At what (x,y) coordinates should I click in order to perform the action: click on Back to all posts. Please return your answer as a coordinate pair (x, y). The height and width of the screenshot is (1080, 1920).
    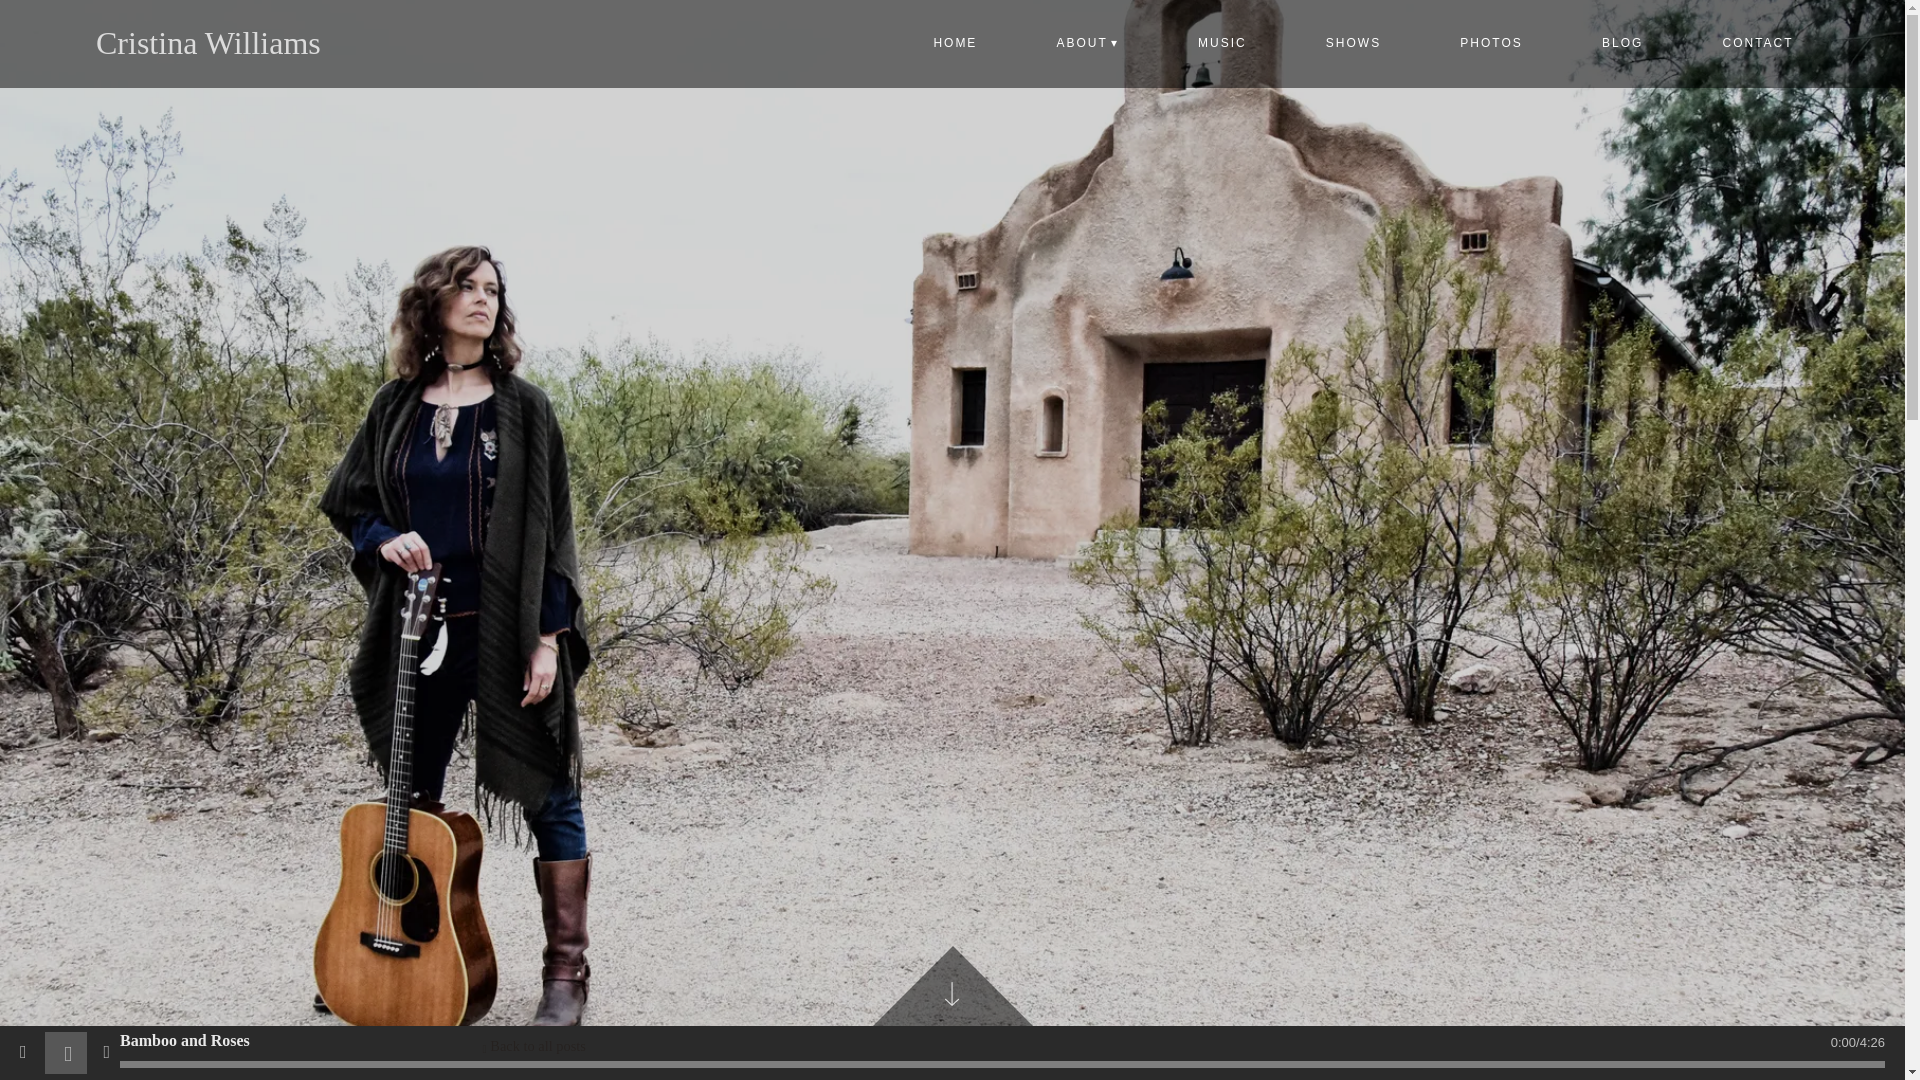
    Looking at the image, I should click on (533, 1046).